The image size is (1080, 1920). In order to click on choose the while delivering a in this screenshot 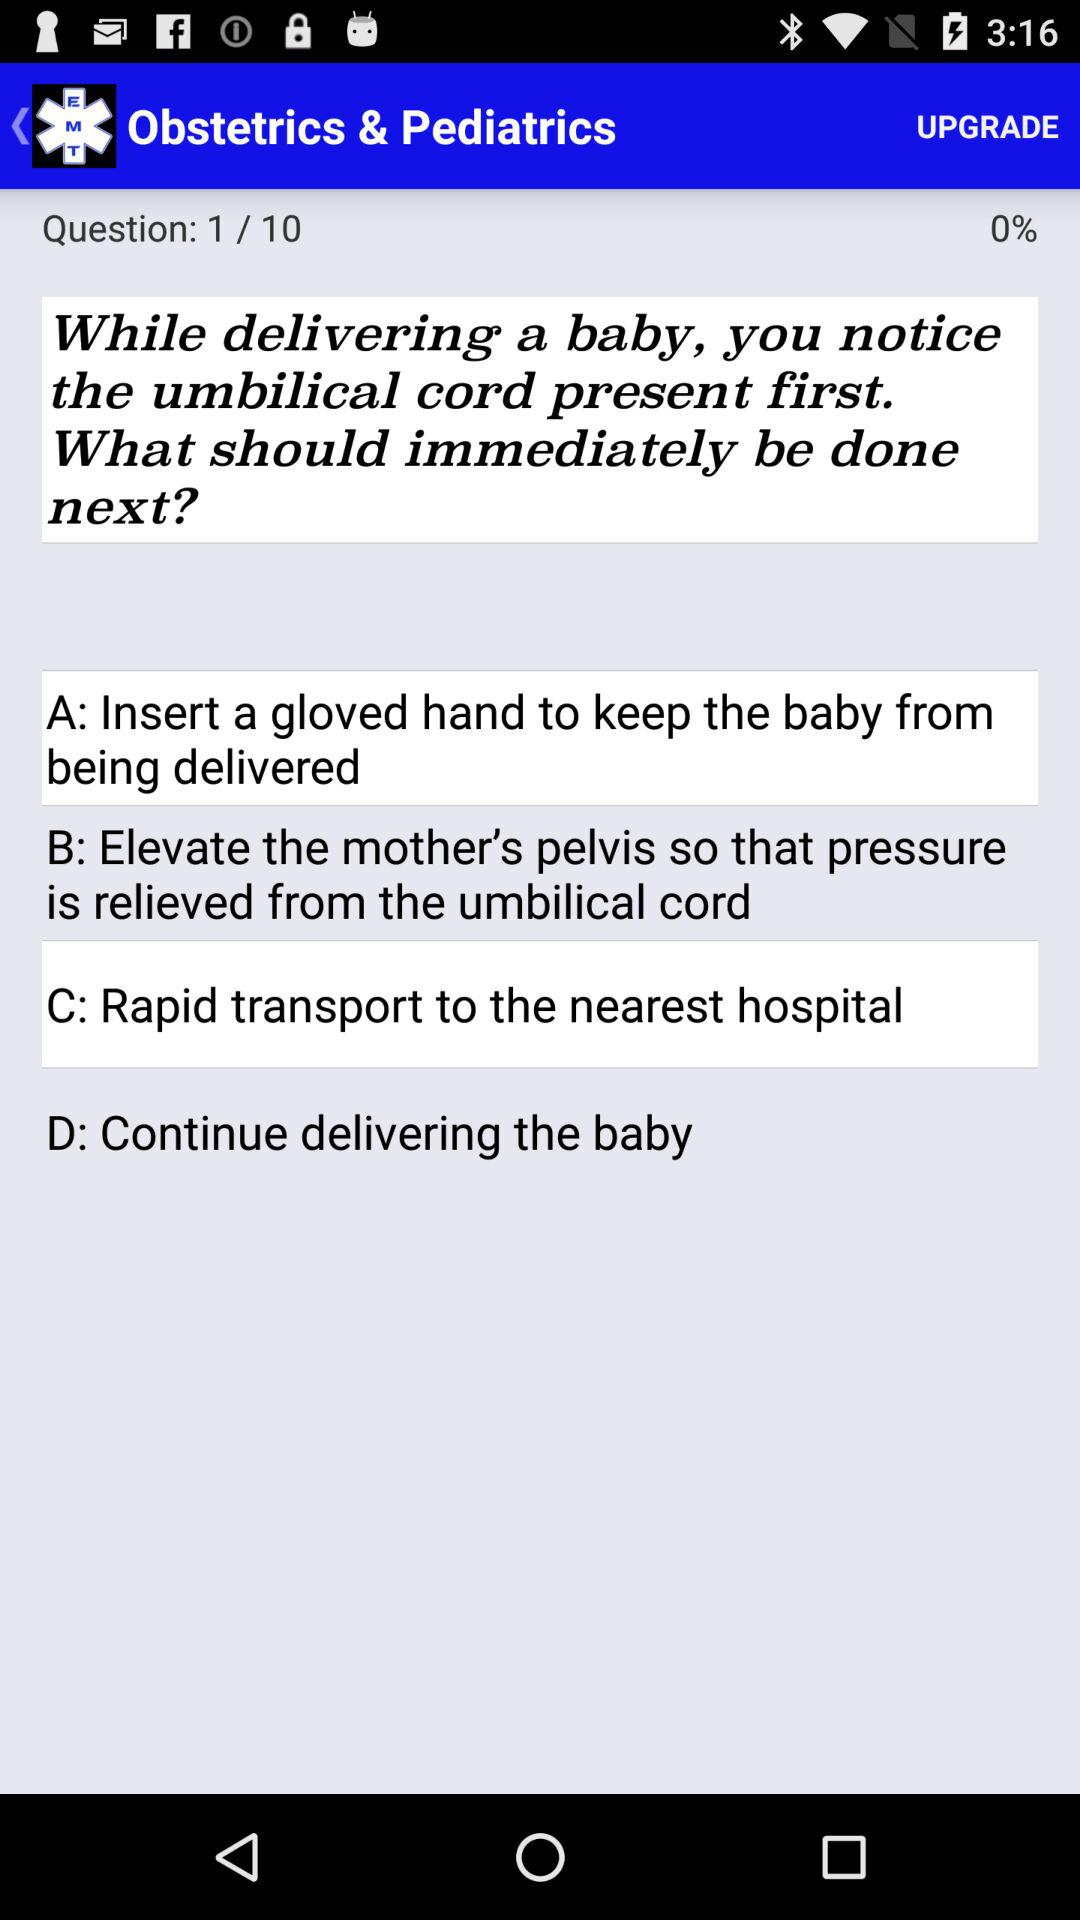, I will do `click(540, 419)`.